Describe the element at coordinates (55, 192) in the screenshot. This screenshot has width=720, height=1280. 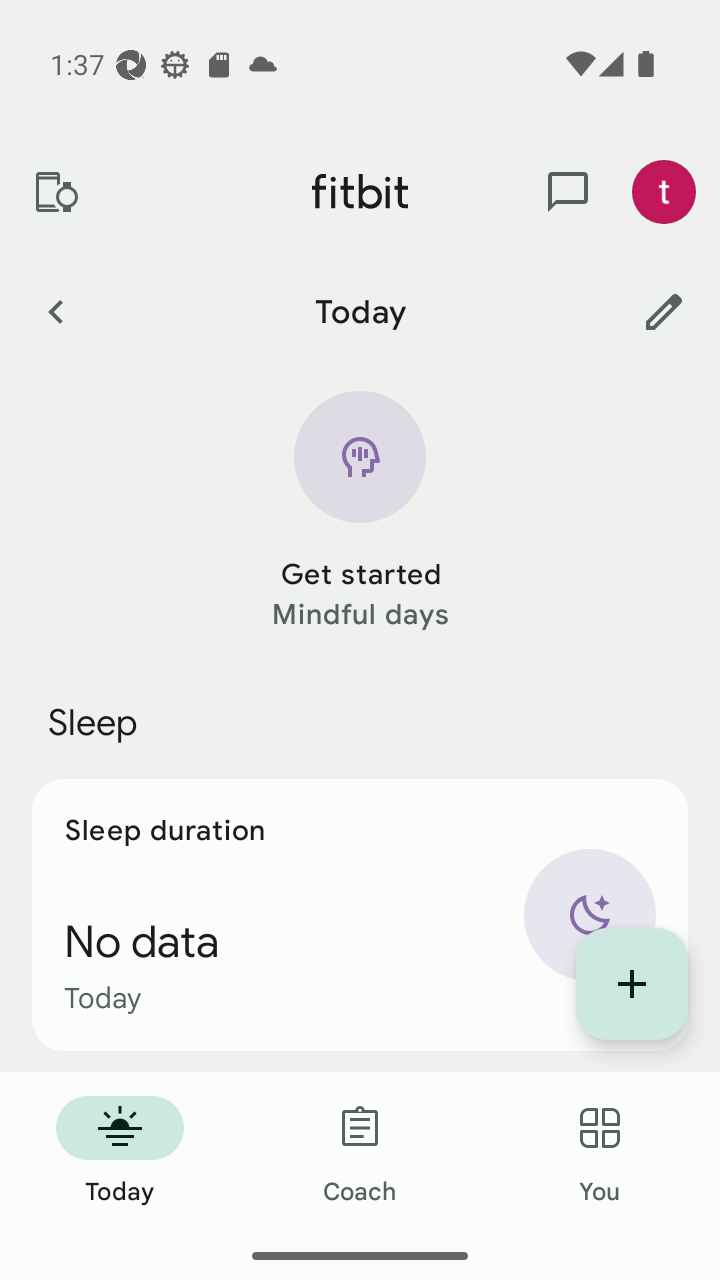
I see `Devices and apps` at that location.